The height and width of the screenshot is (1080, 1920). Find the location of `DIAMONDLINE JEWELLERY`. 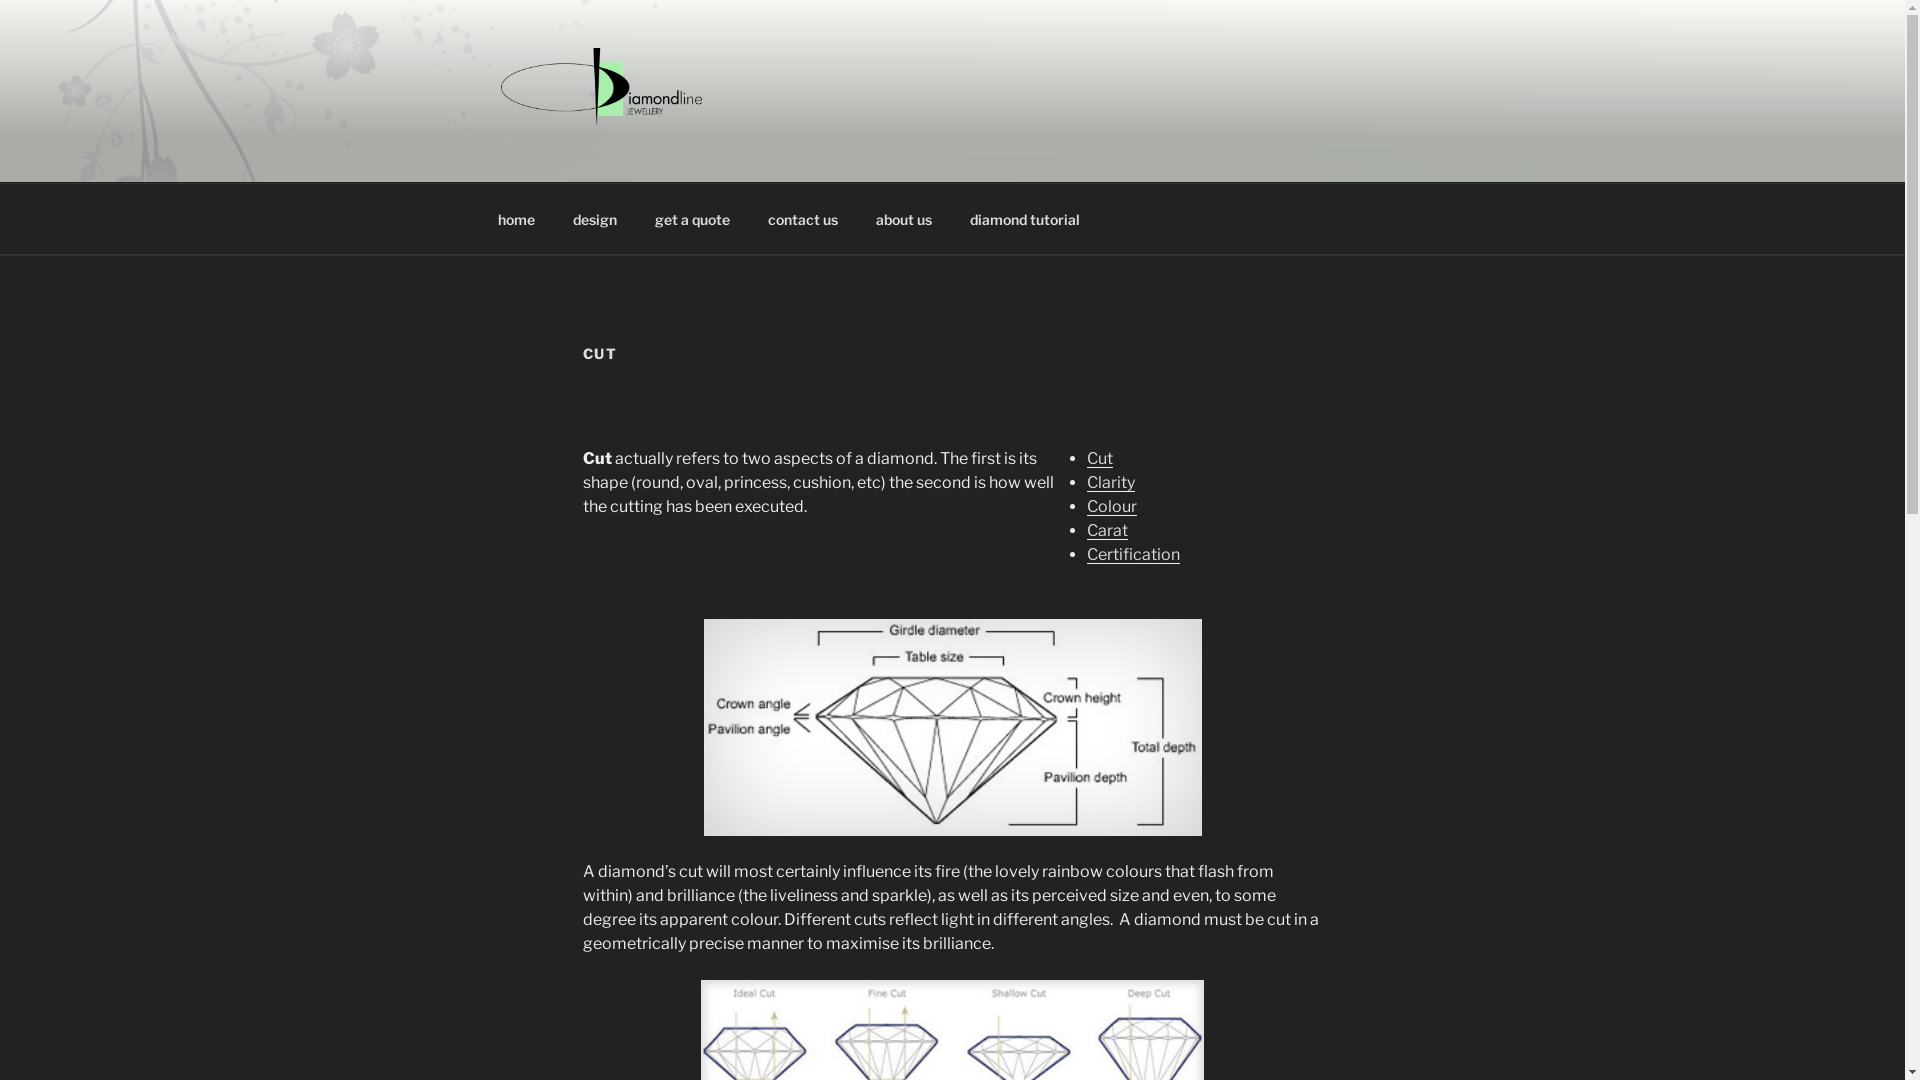

DIAMONDLINE JEWELLERY is located at coordinates (781, 157).